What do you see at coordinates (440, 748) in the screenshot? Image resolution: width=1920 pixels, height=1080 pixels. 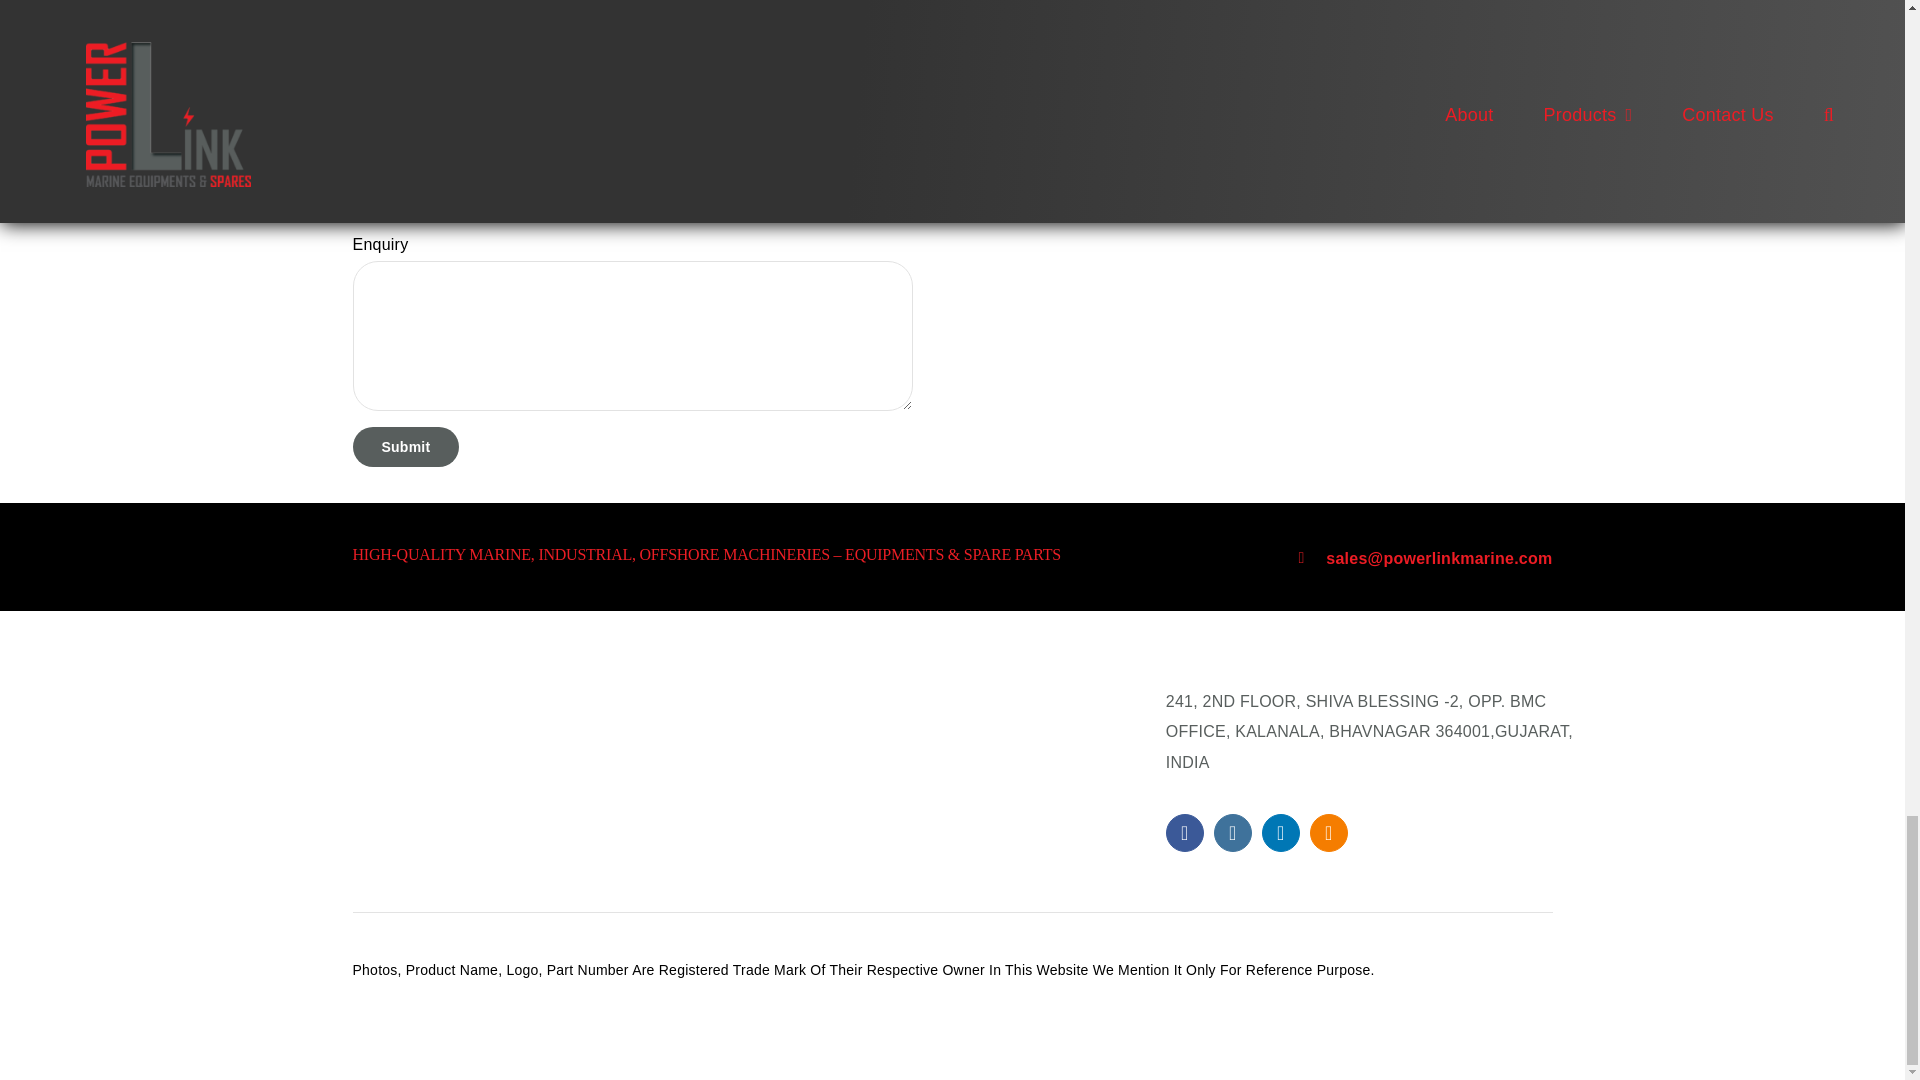 I see `POWER LINK LOGO small` at bounding box center [440, 748].